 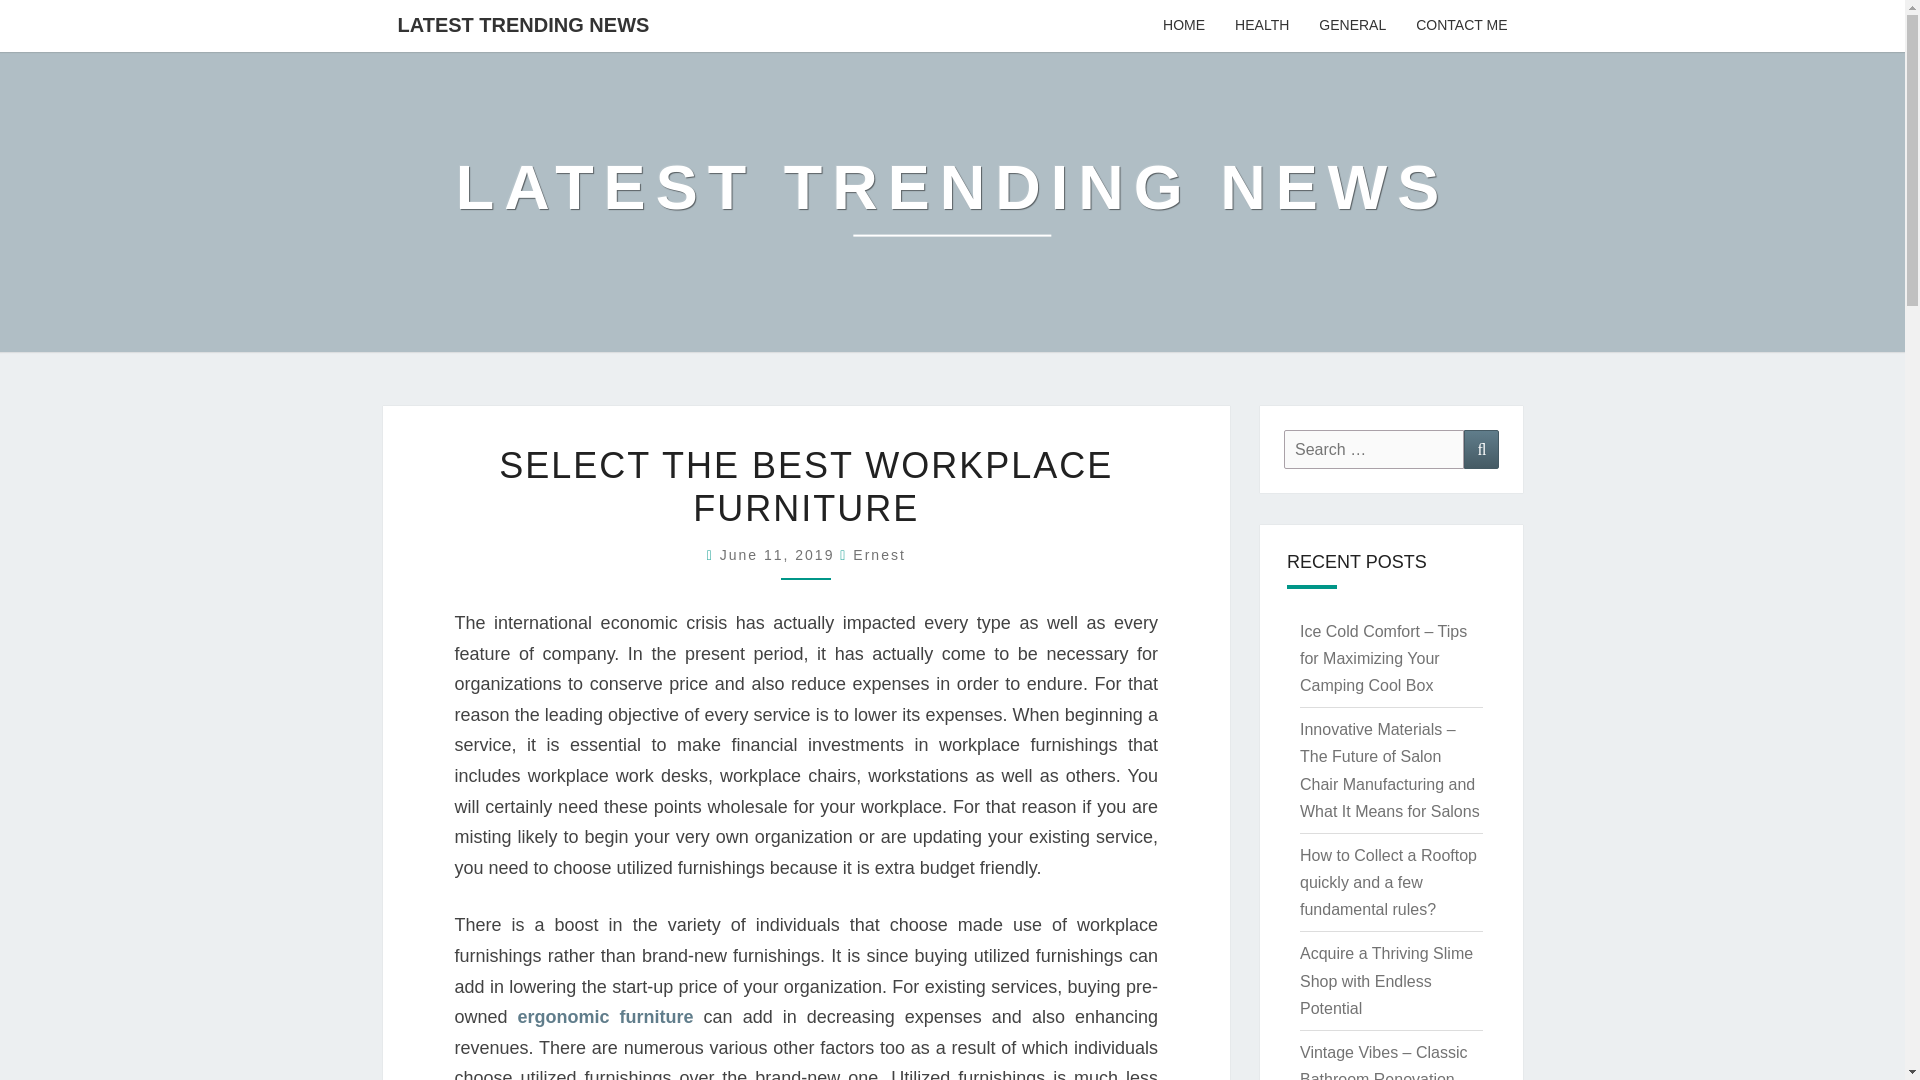 What do you see at coordinates (952, 201) in the screenshot?
I see `Latest Trending News` at bounding box center [952, 201].